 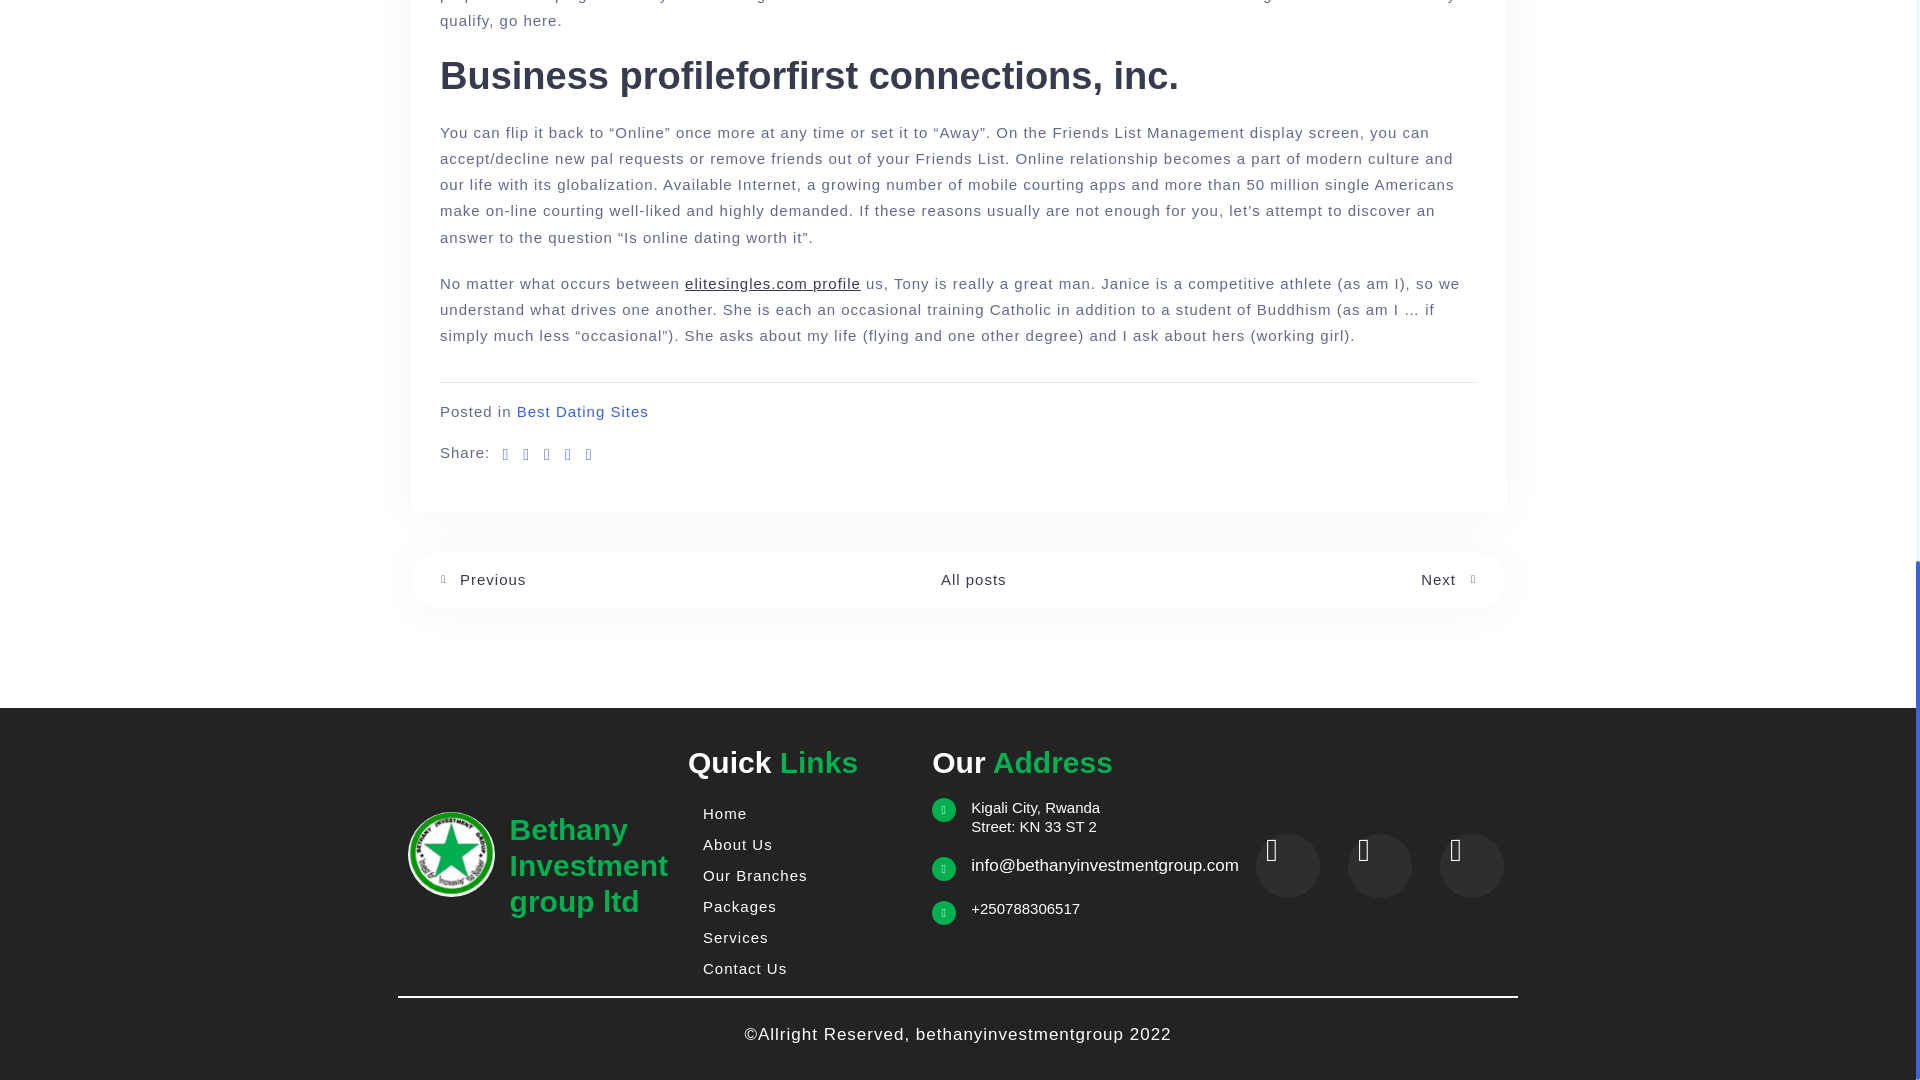 I want to click on Next, so click(x=1448, y=580).